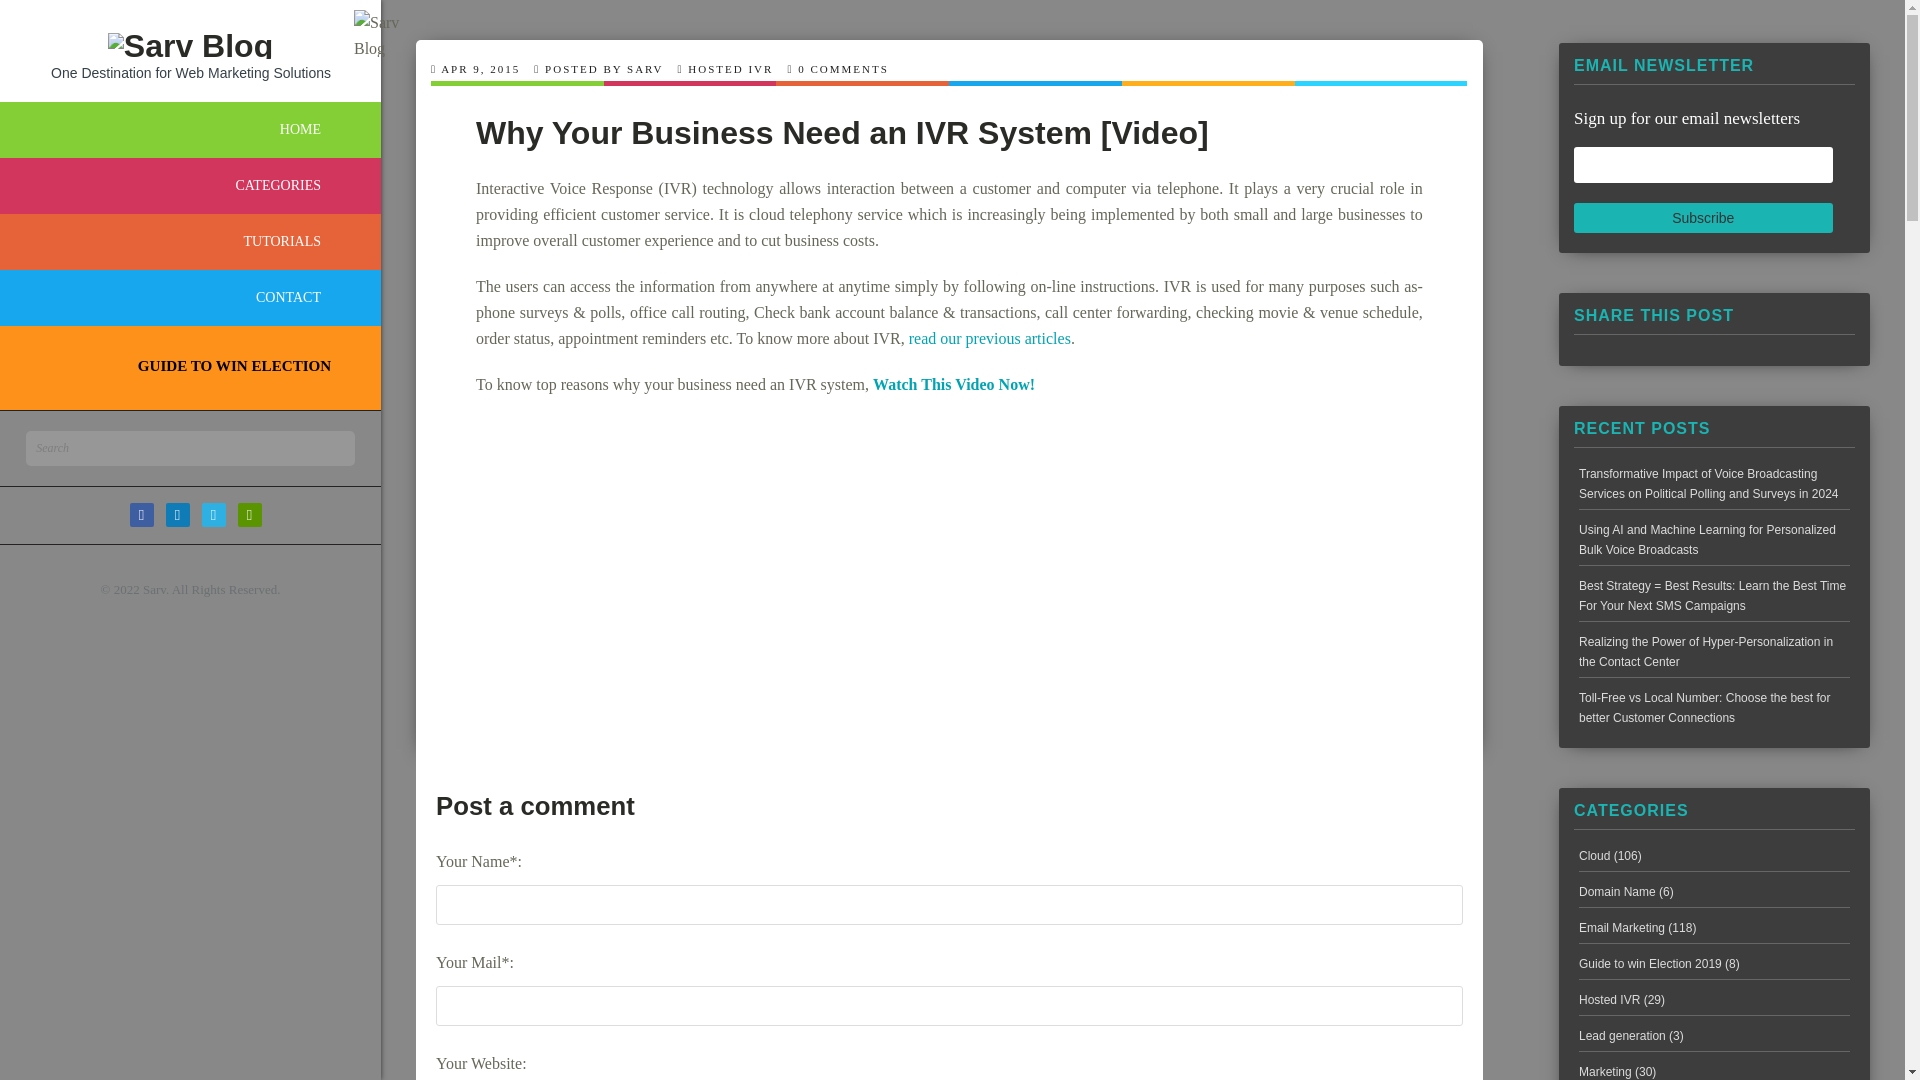 This screenshot has height=1080, width=1920. I want to click on CATEGORIES, so click(190, 185).